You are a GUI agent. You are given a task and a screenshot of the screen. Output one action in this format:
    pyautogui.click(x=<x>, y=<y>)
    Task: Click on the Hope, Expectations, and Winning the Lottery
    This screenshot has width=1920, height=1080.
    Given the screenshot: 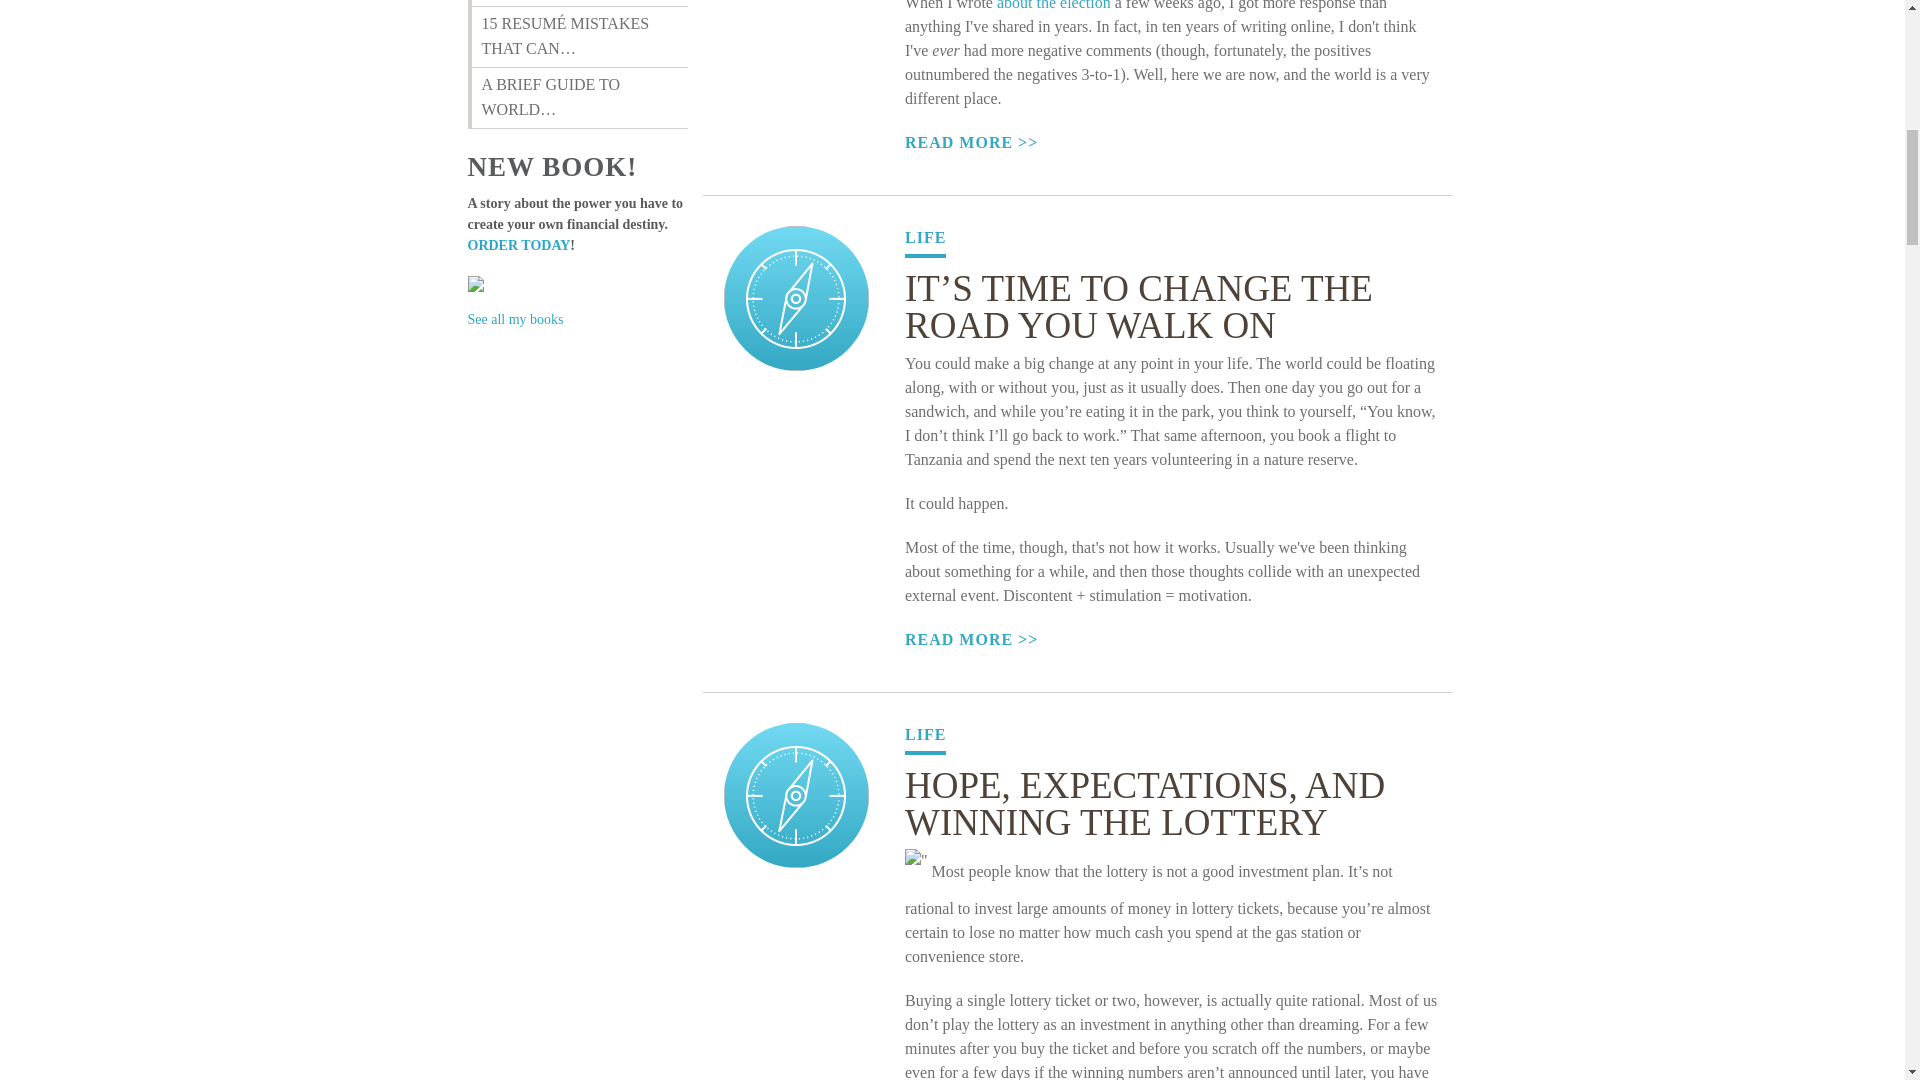 What is the action you would take?
    pyautogui.click(x=1144, y=804)
    